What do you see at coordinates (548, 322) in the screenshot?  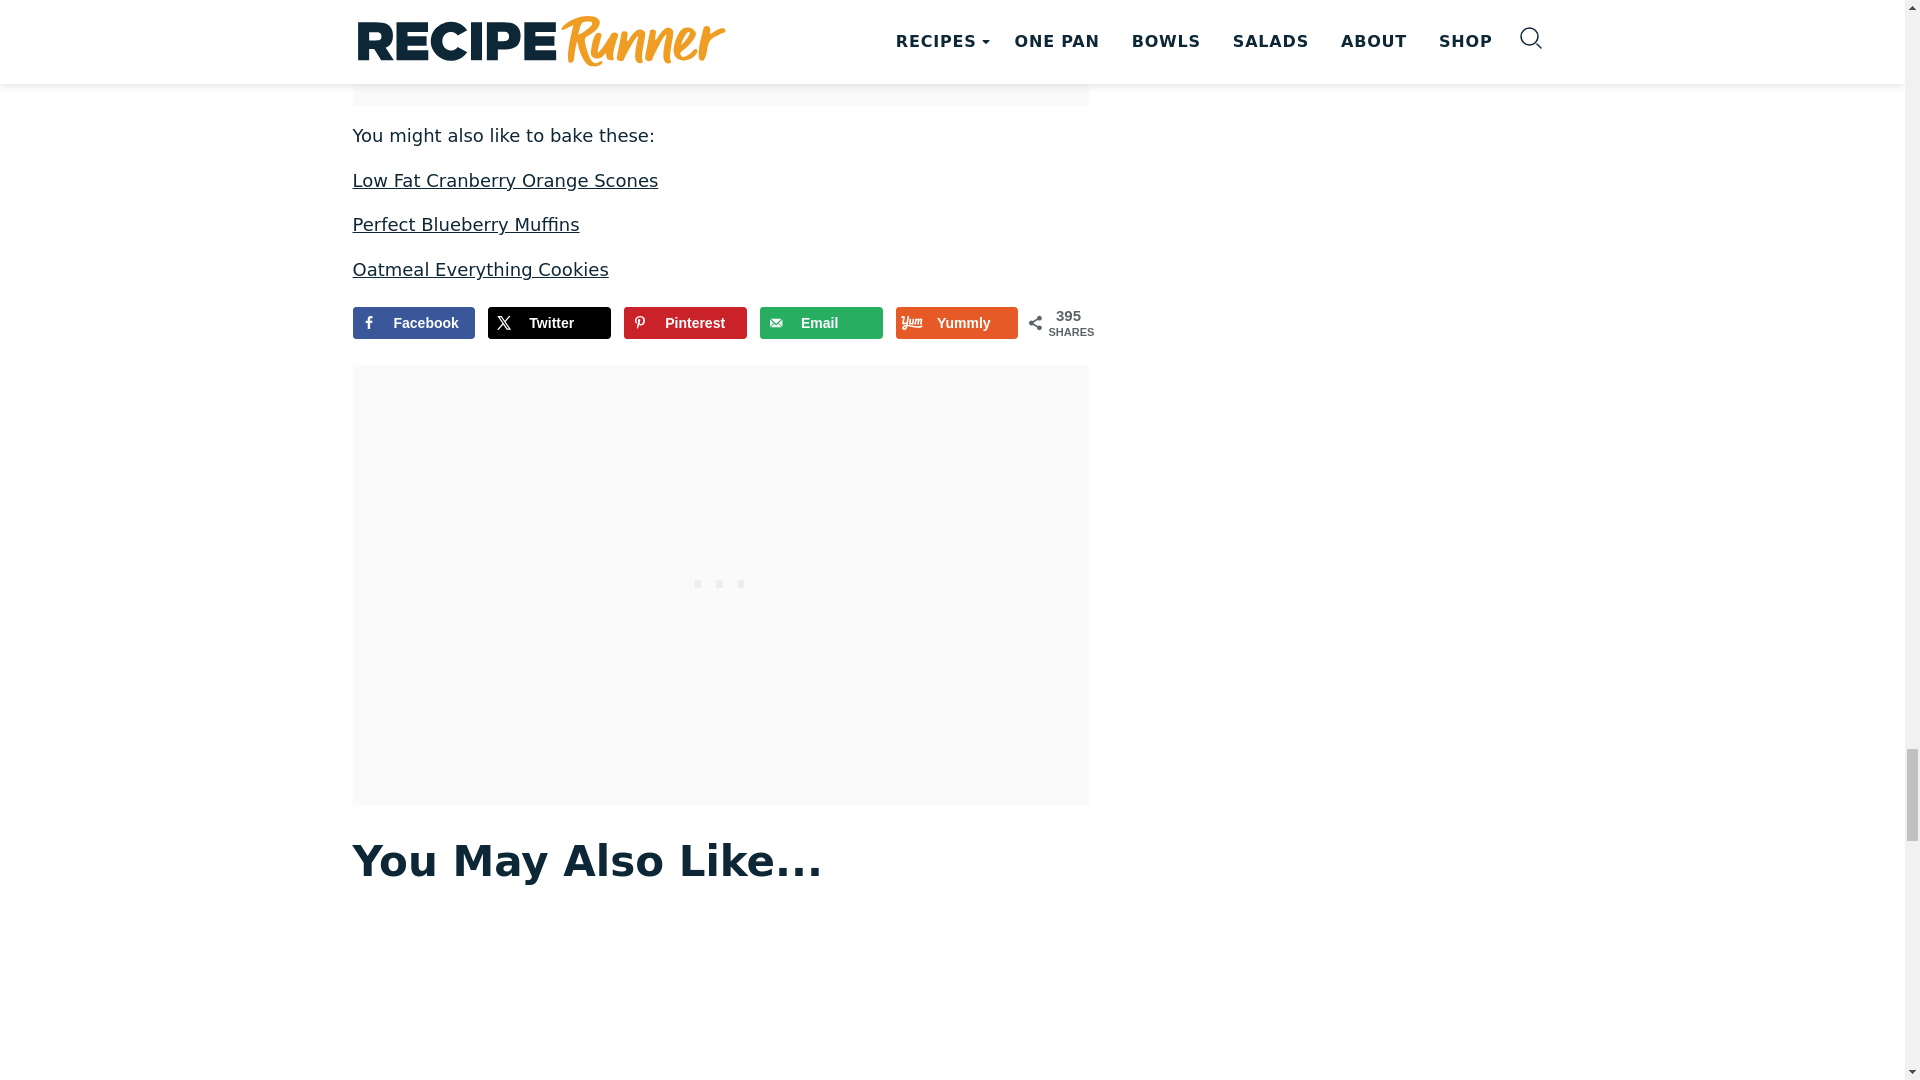 I see `Share on X` at bounding box center [548, 322].